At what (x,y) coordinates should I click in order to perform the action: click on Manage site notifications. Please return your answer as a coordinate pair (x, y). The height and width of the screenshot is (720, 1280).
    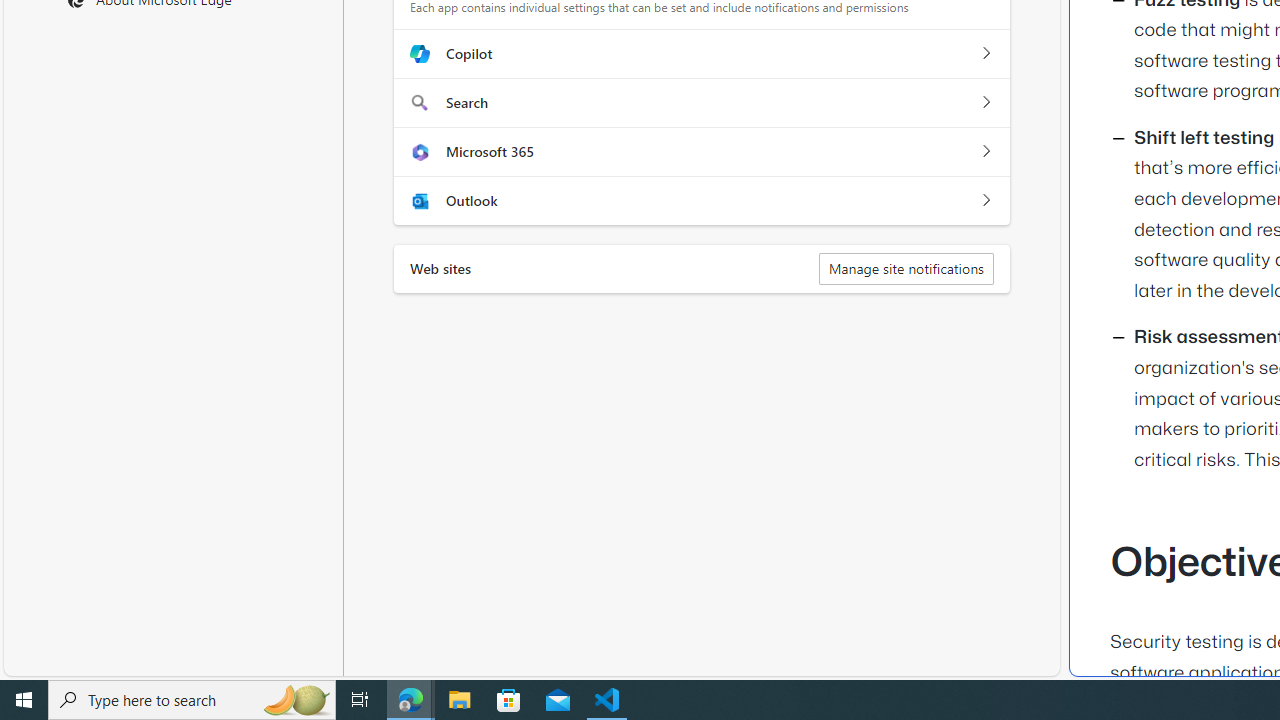
    Looking at the image, I should click on (906, 268).